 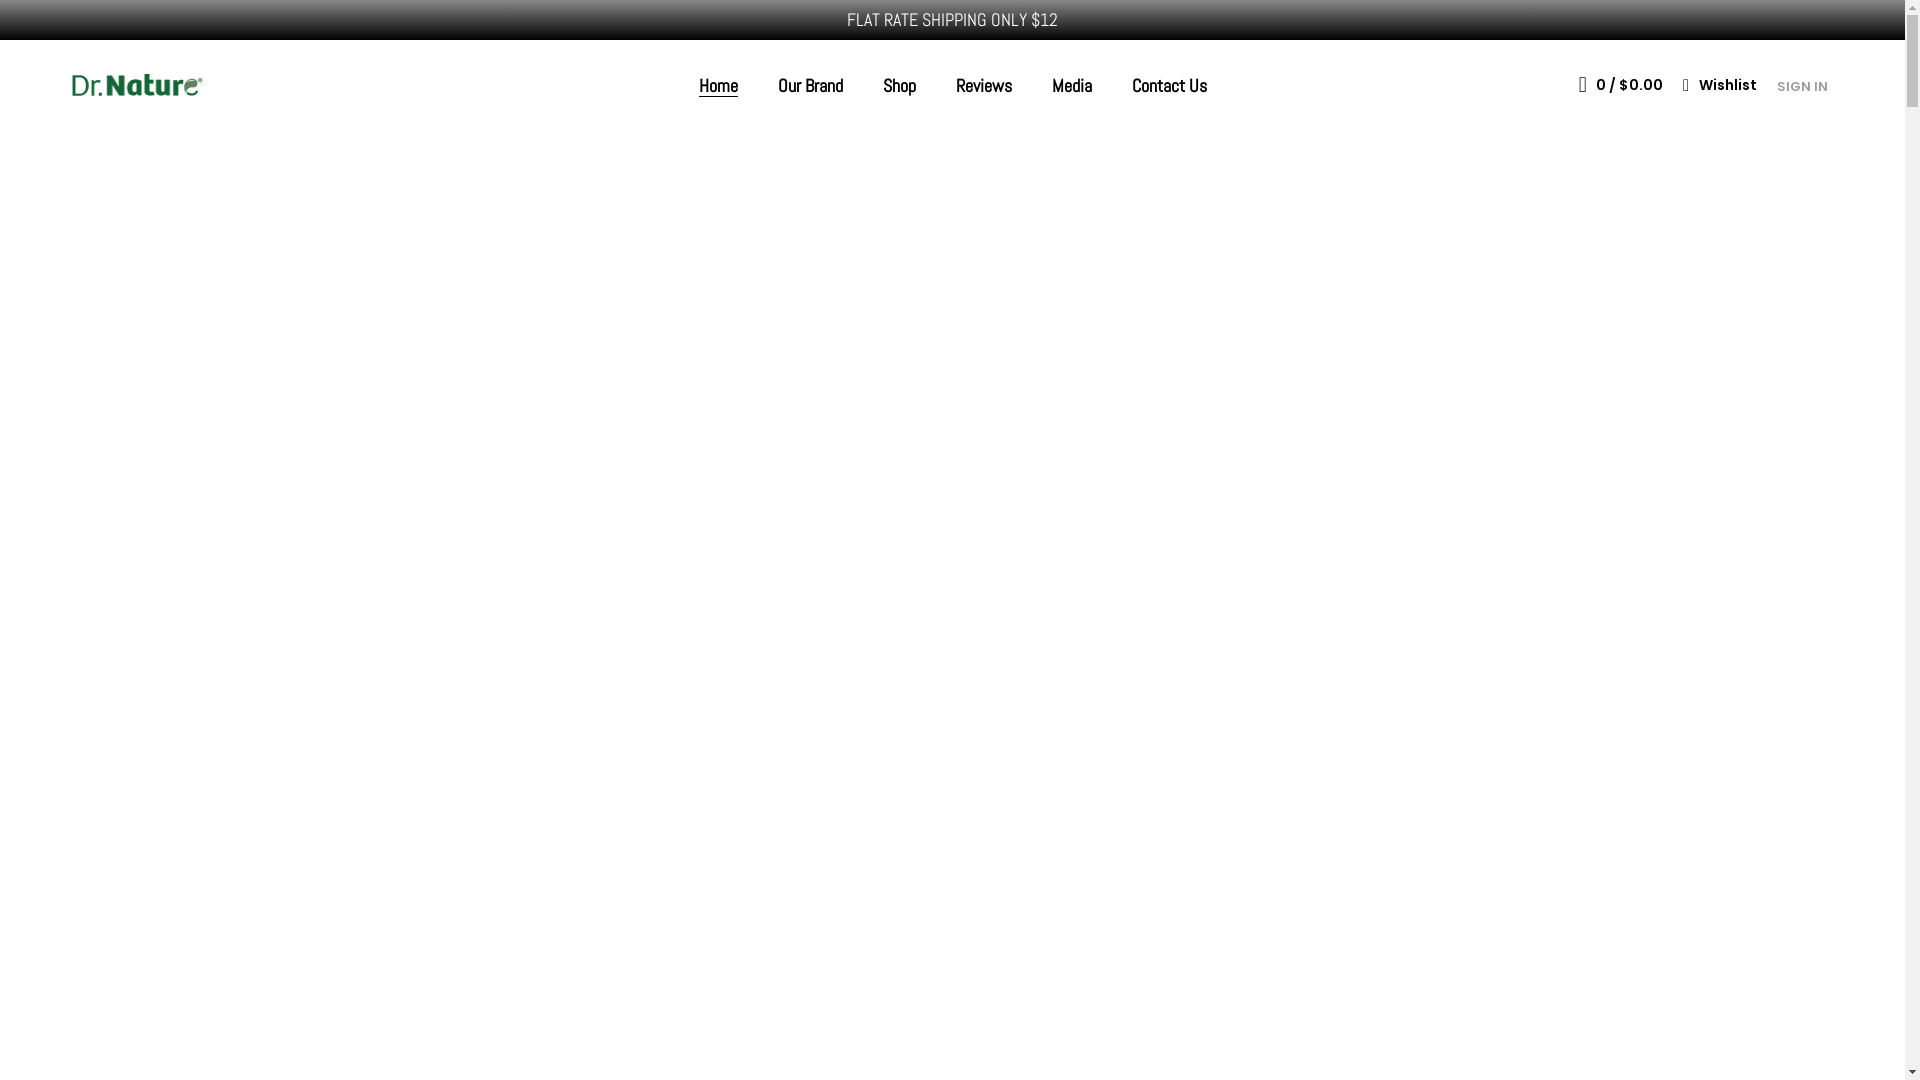 I want to click on Reviews, so click(x=996, y=980).